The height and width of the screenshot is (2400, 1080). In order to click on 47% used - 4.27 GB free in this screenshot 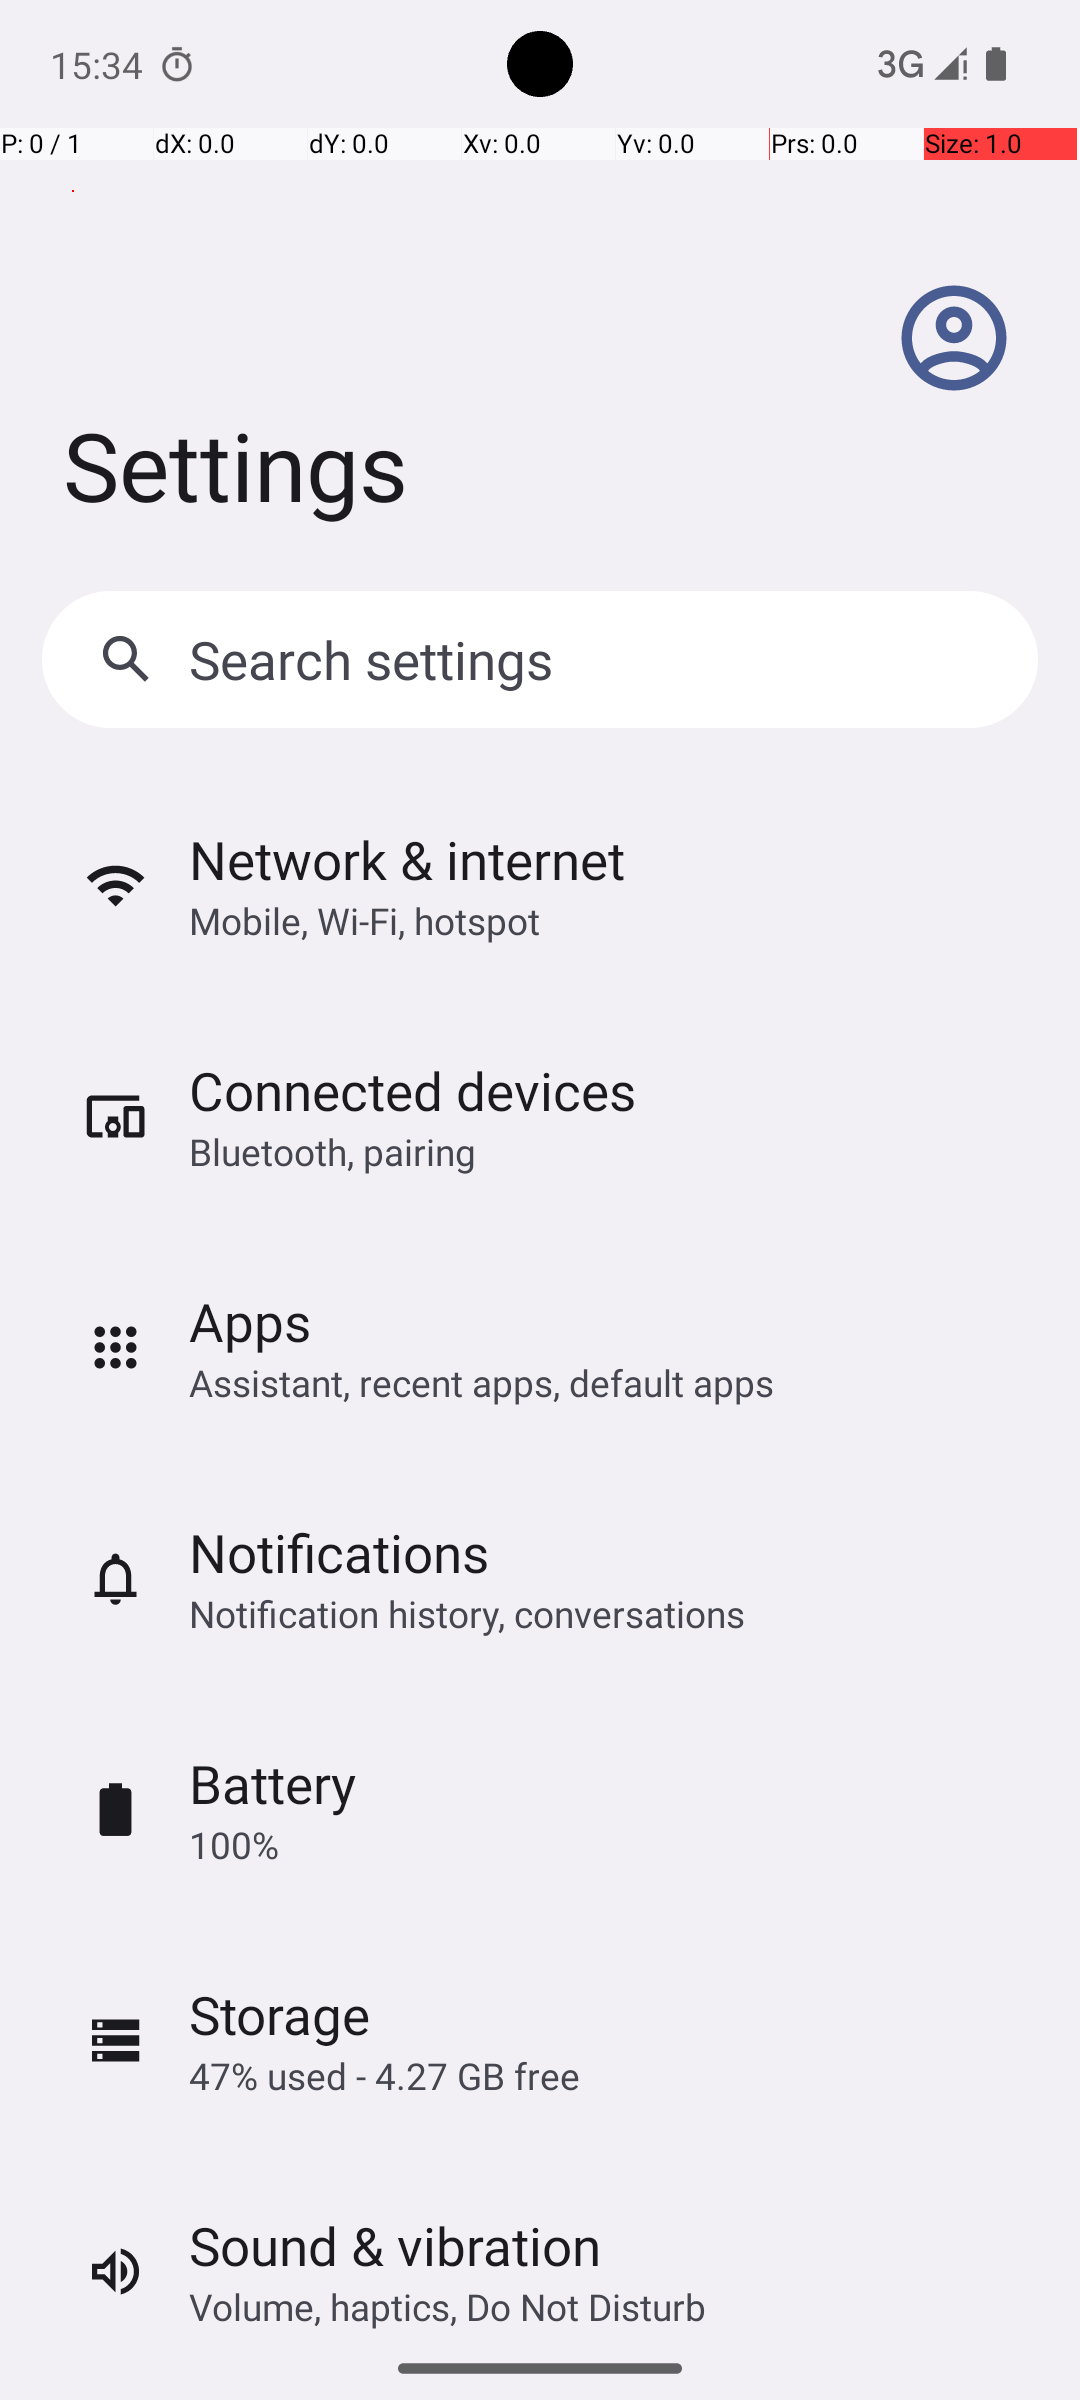, I will do `click(384, 2076)`.